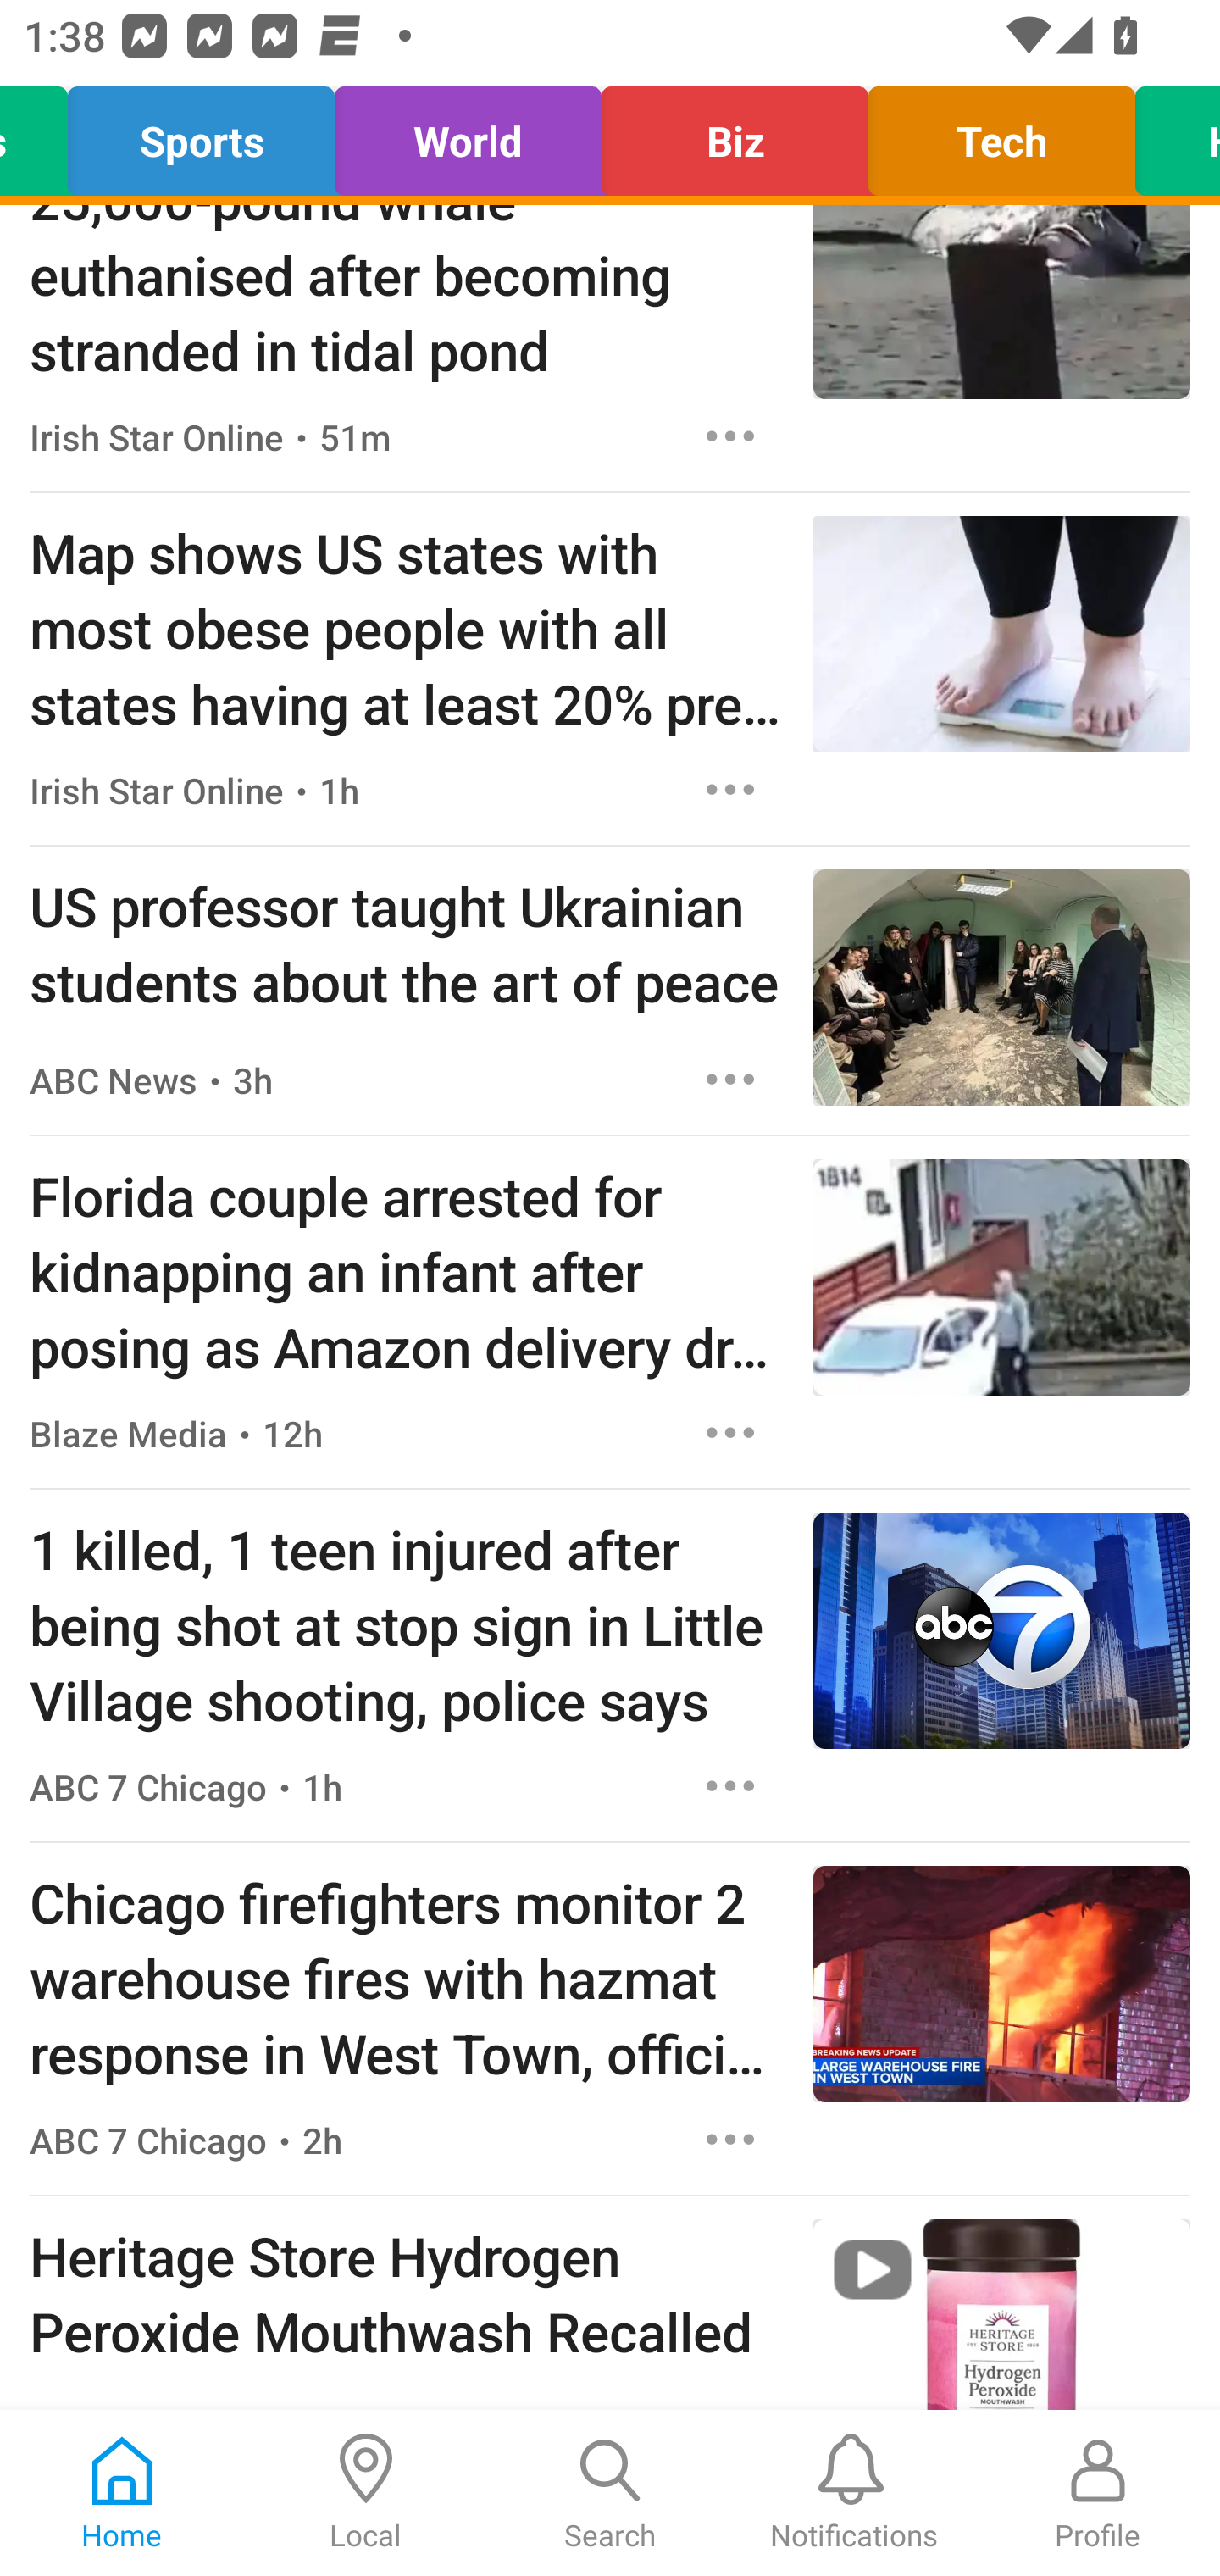 The image size is (1220, 2576). What do you see at coordinates (468, 134) in the screenshot?
I see `World` at bounding box center [468, 134].